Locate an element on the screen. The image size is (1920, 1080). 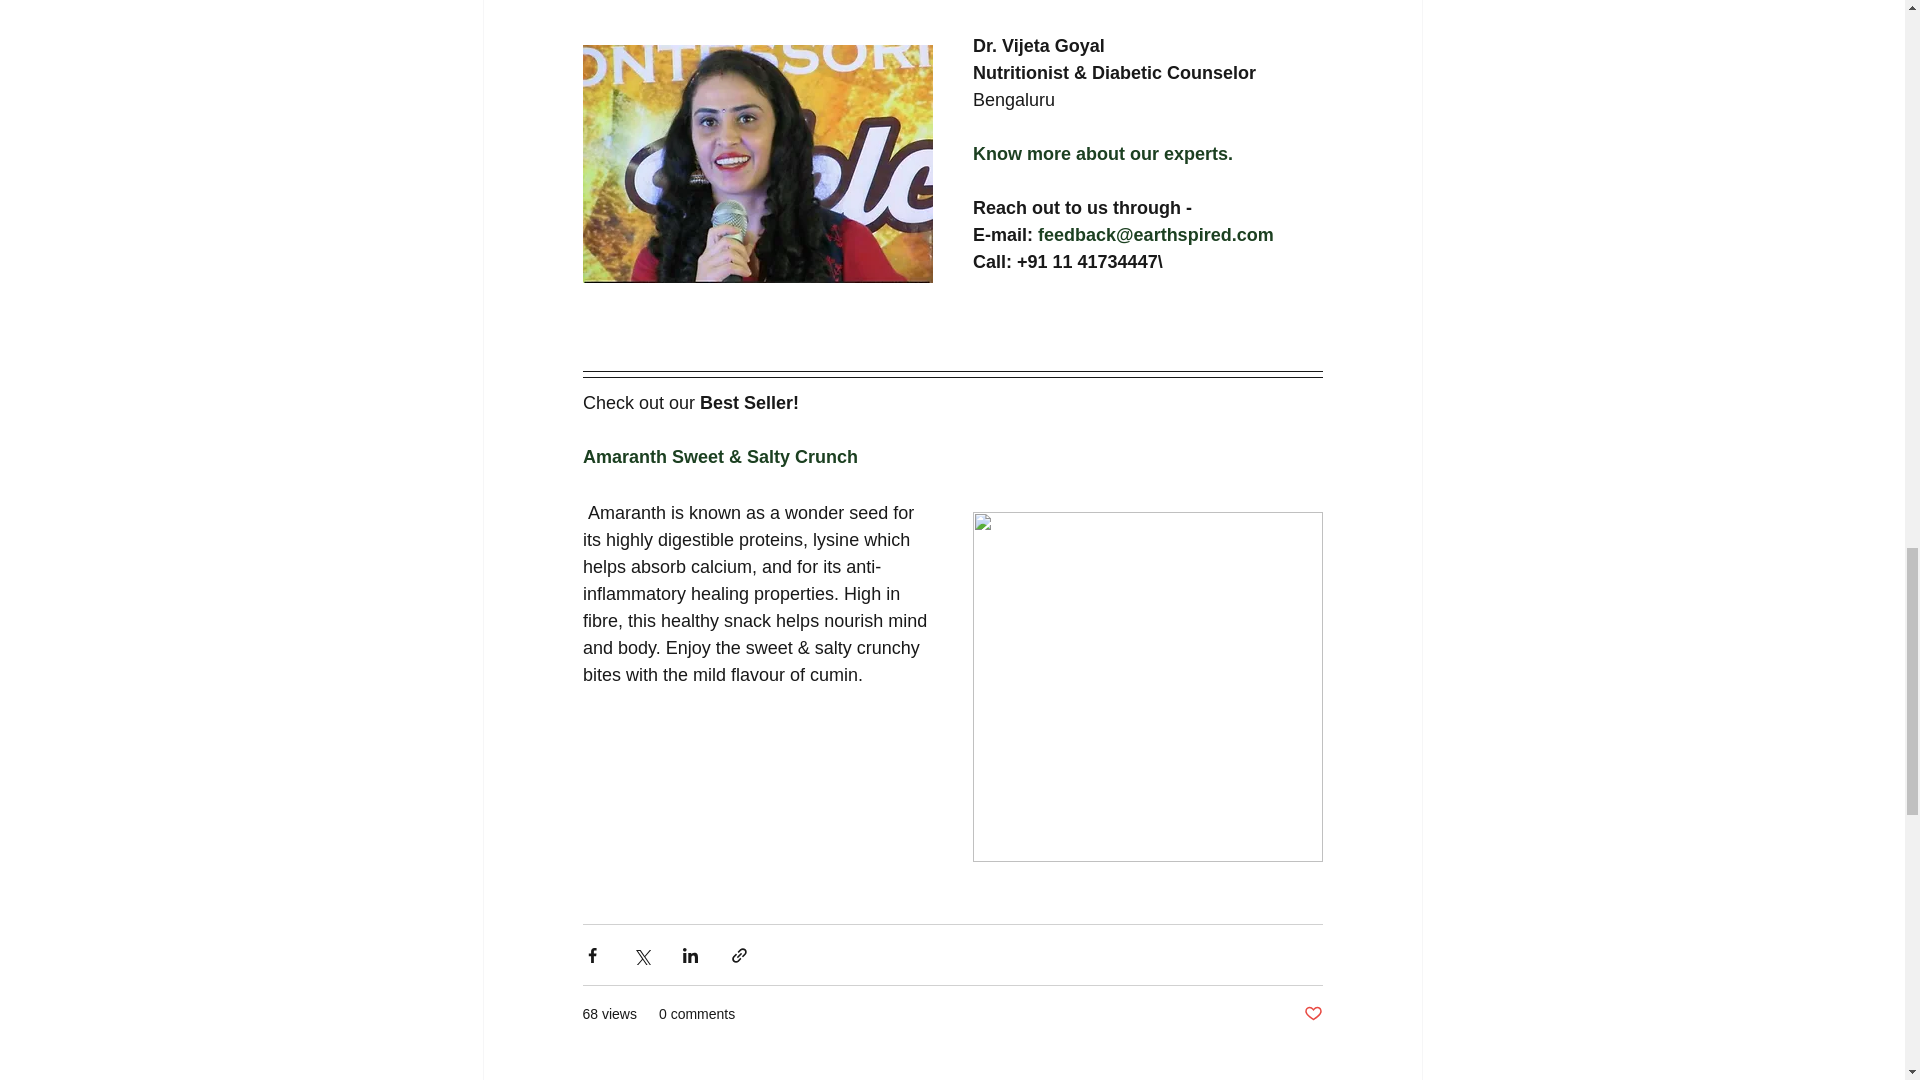
Know more about our experts. is located at coordinates (1102, 154).